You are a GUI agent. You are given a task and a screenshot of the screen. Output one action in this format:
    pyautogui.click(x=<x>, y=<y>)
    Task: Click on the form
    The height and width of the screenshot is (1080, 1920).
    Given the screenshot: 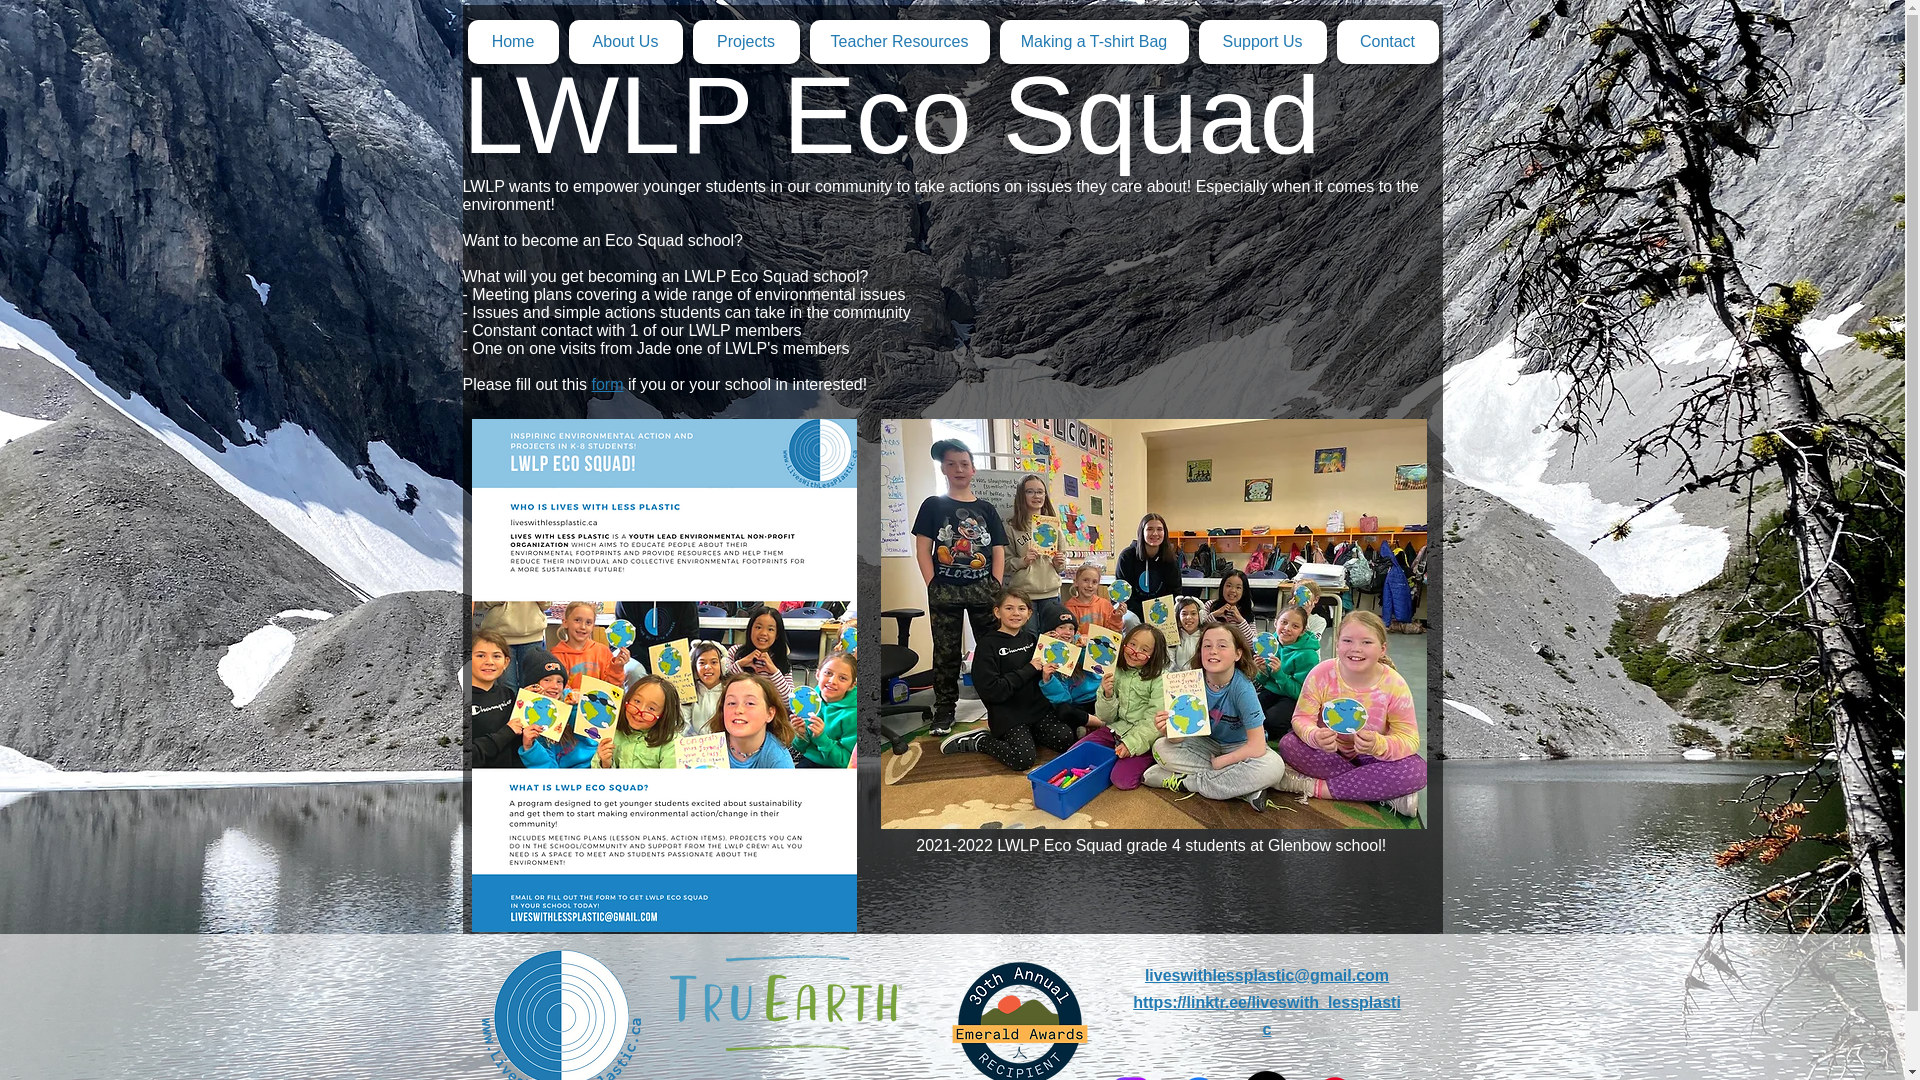 What is the action you would take?
    pyautogui.click(x=606, y=384)
    